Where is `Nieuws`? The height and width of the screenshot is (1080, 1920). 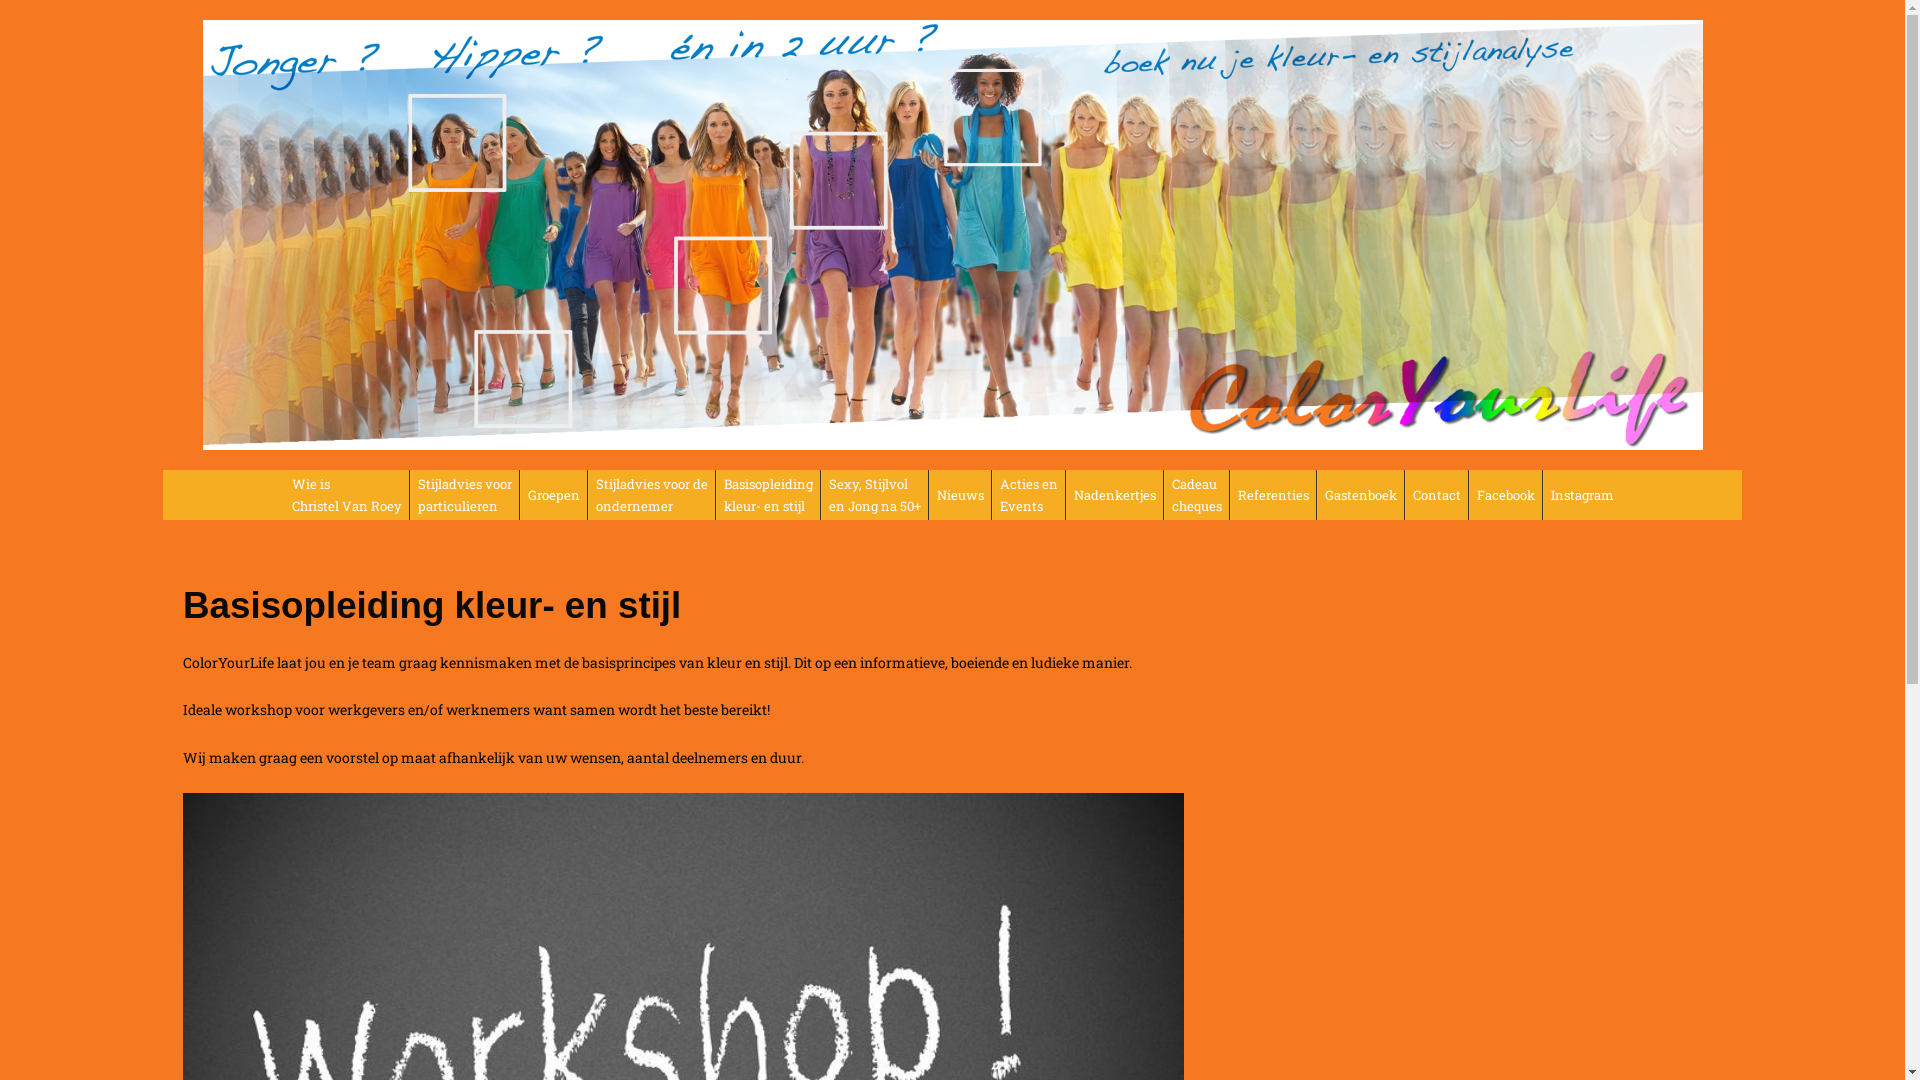
Nieuws is located at coordinates (960, 495).